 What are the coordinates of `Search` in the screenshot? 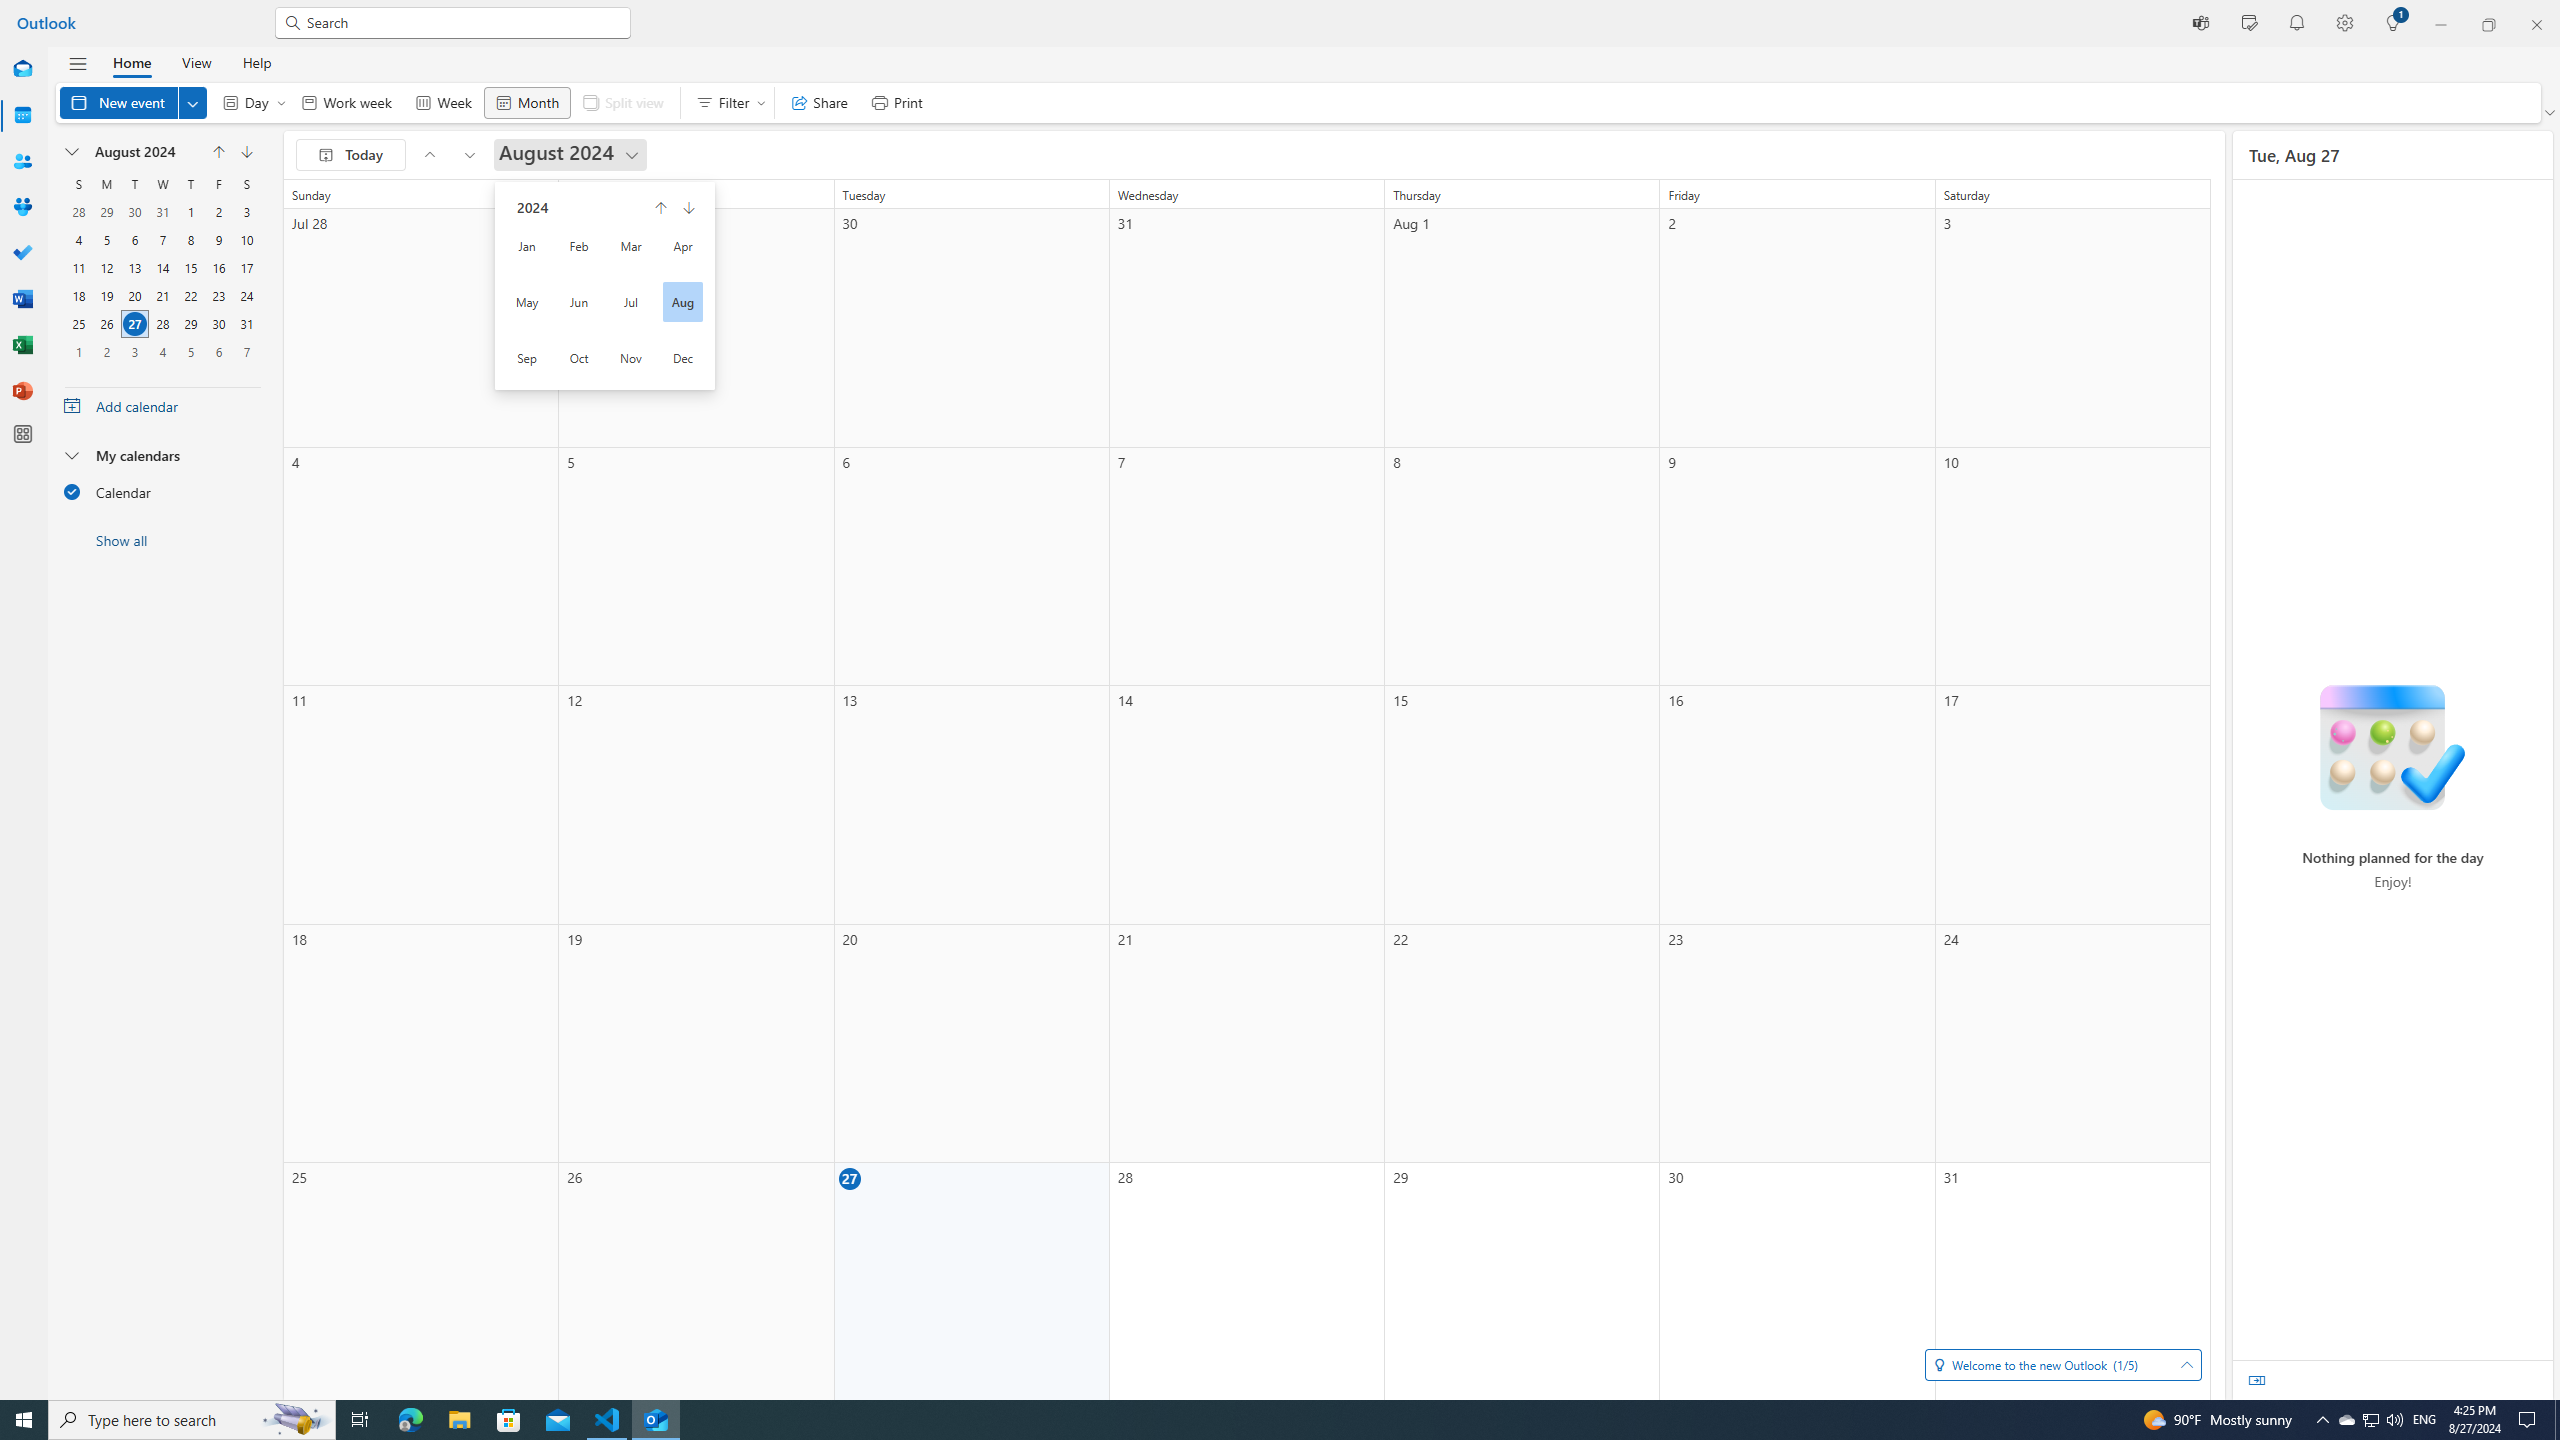 It's located at (462, 22).